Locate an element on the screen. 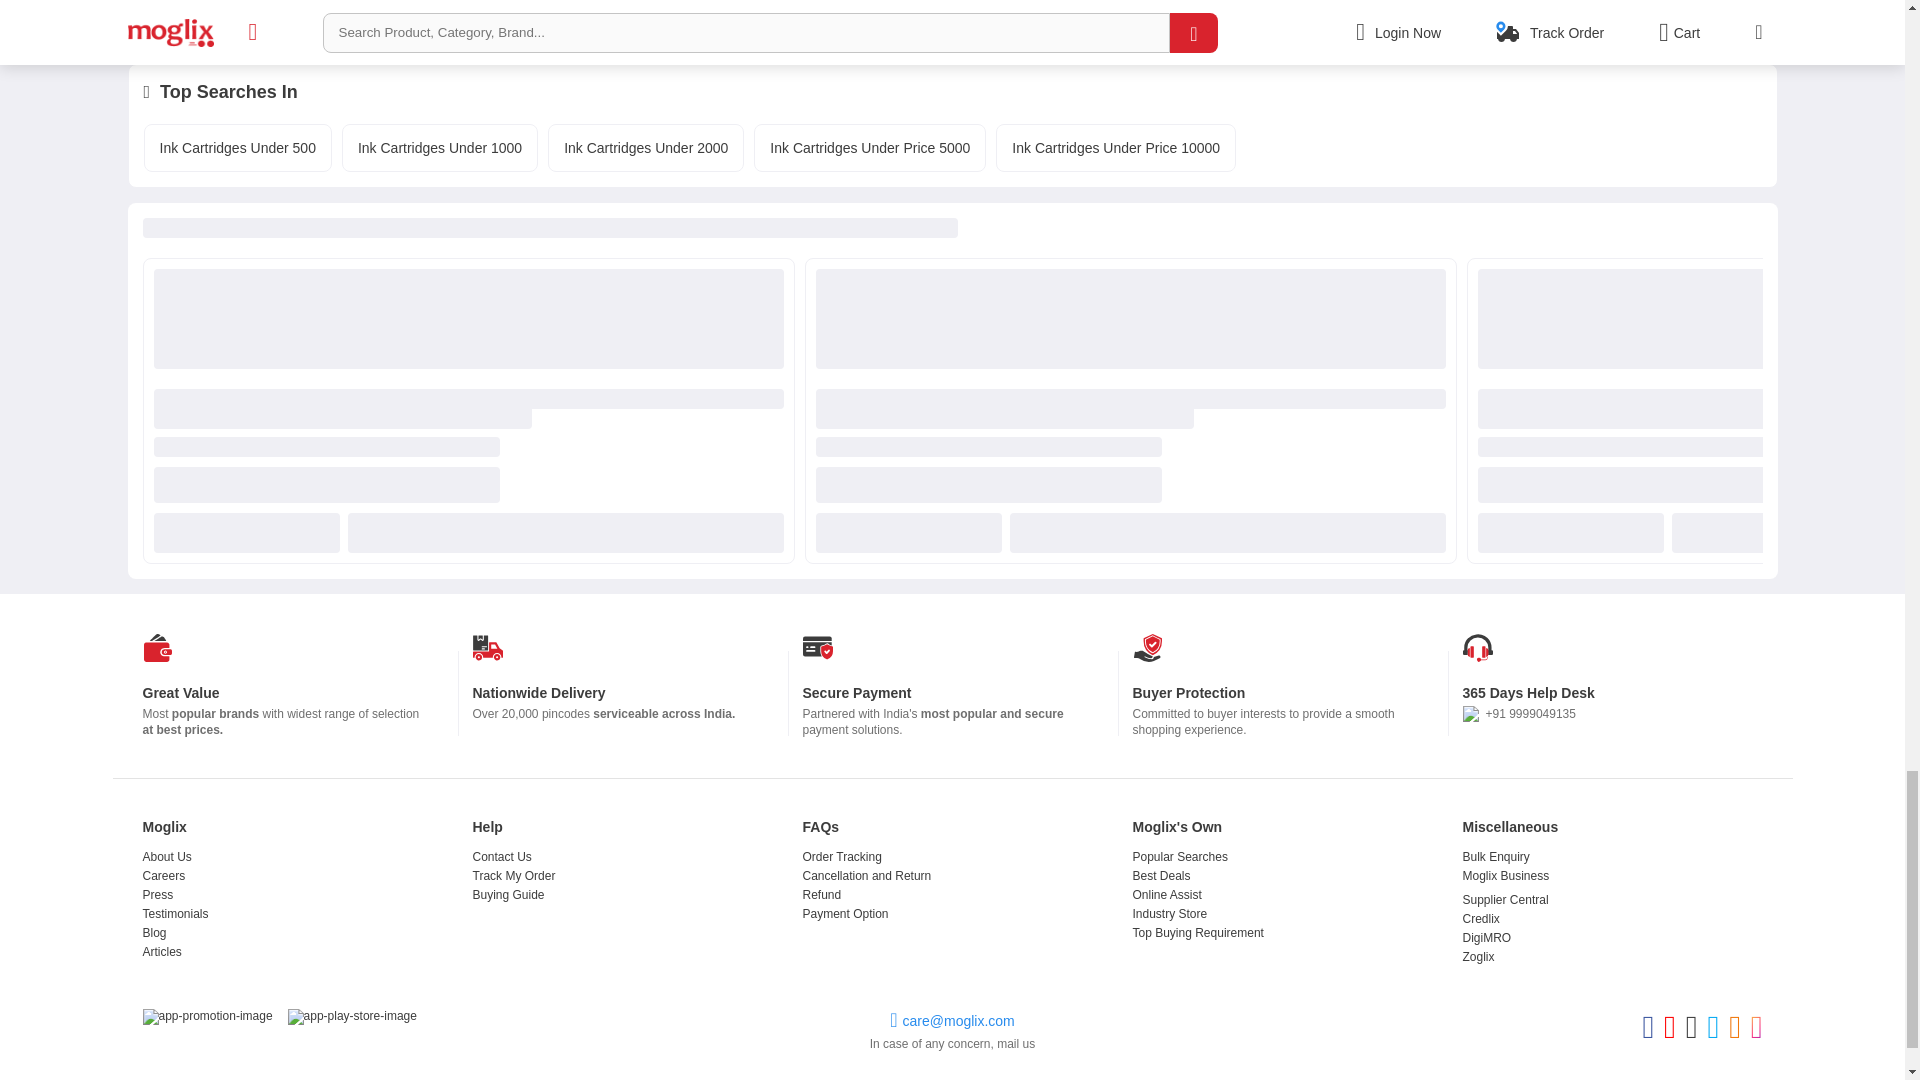 This screenshot has height=1080, width=1920. Popular Searches is located at coordinates (1179, 856).